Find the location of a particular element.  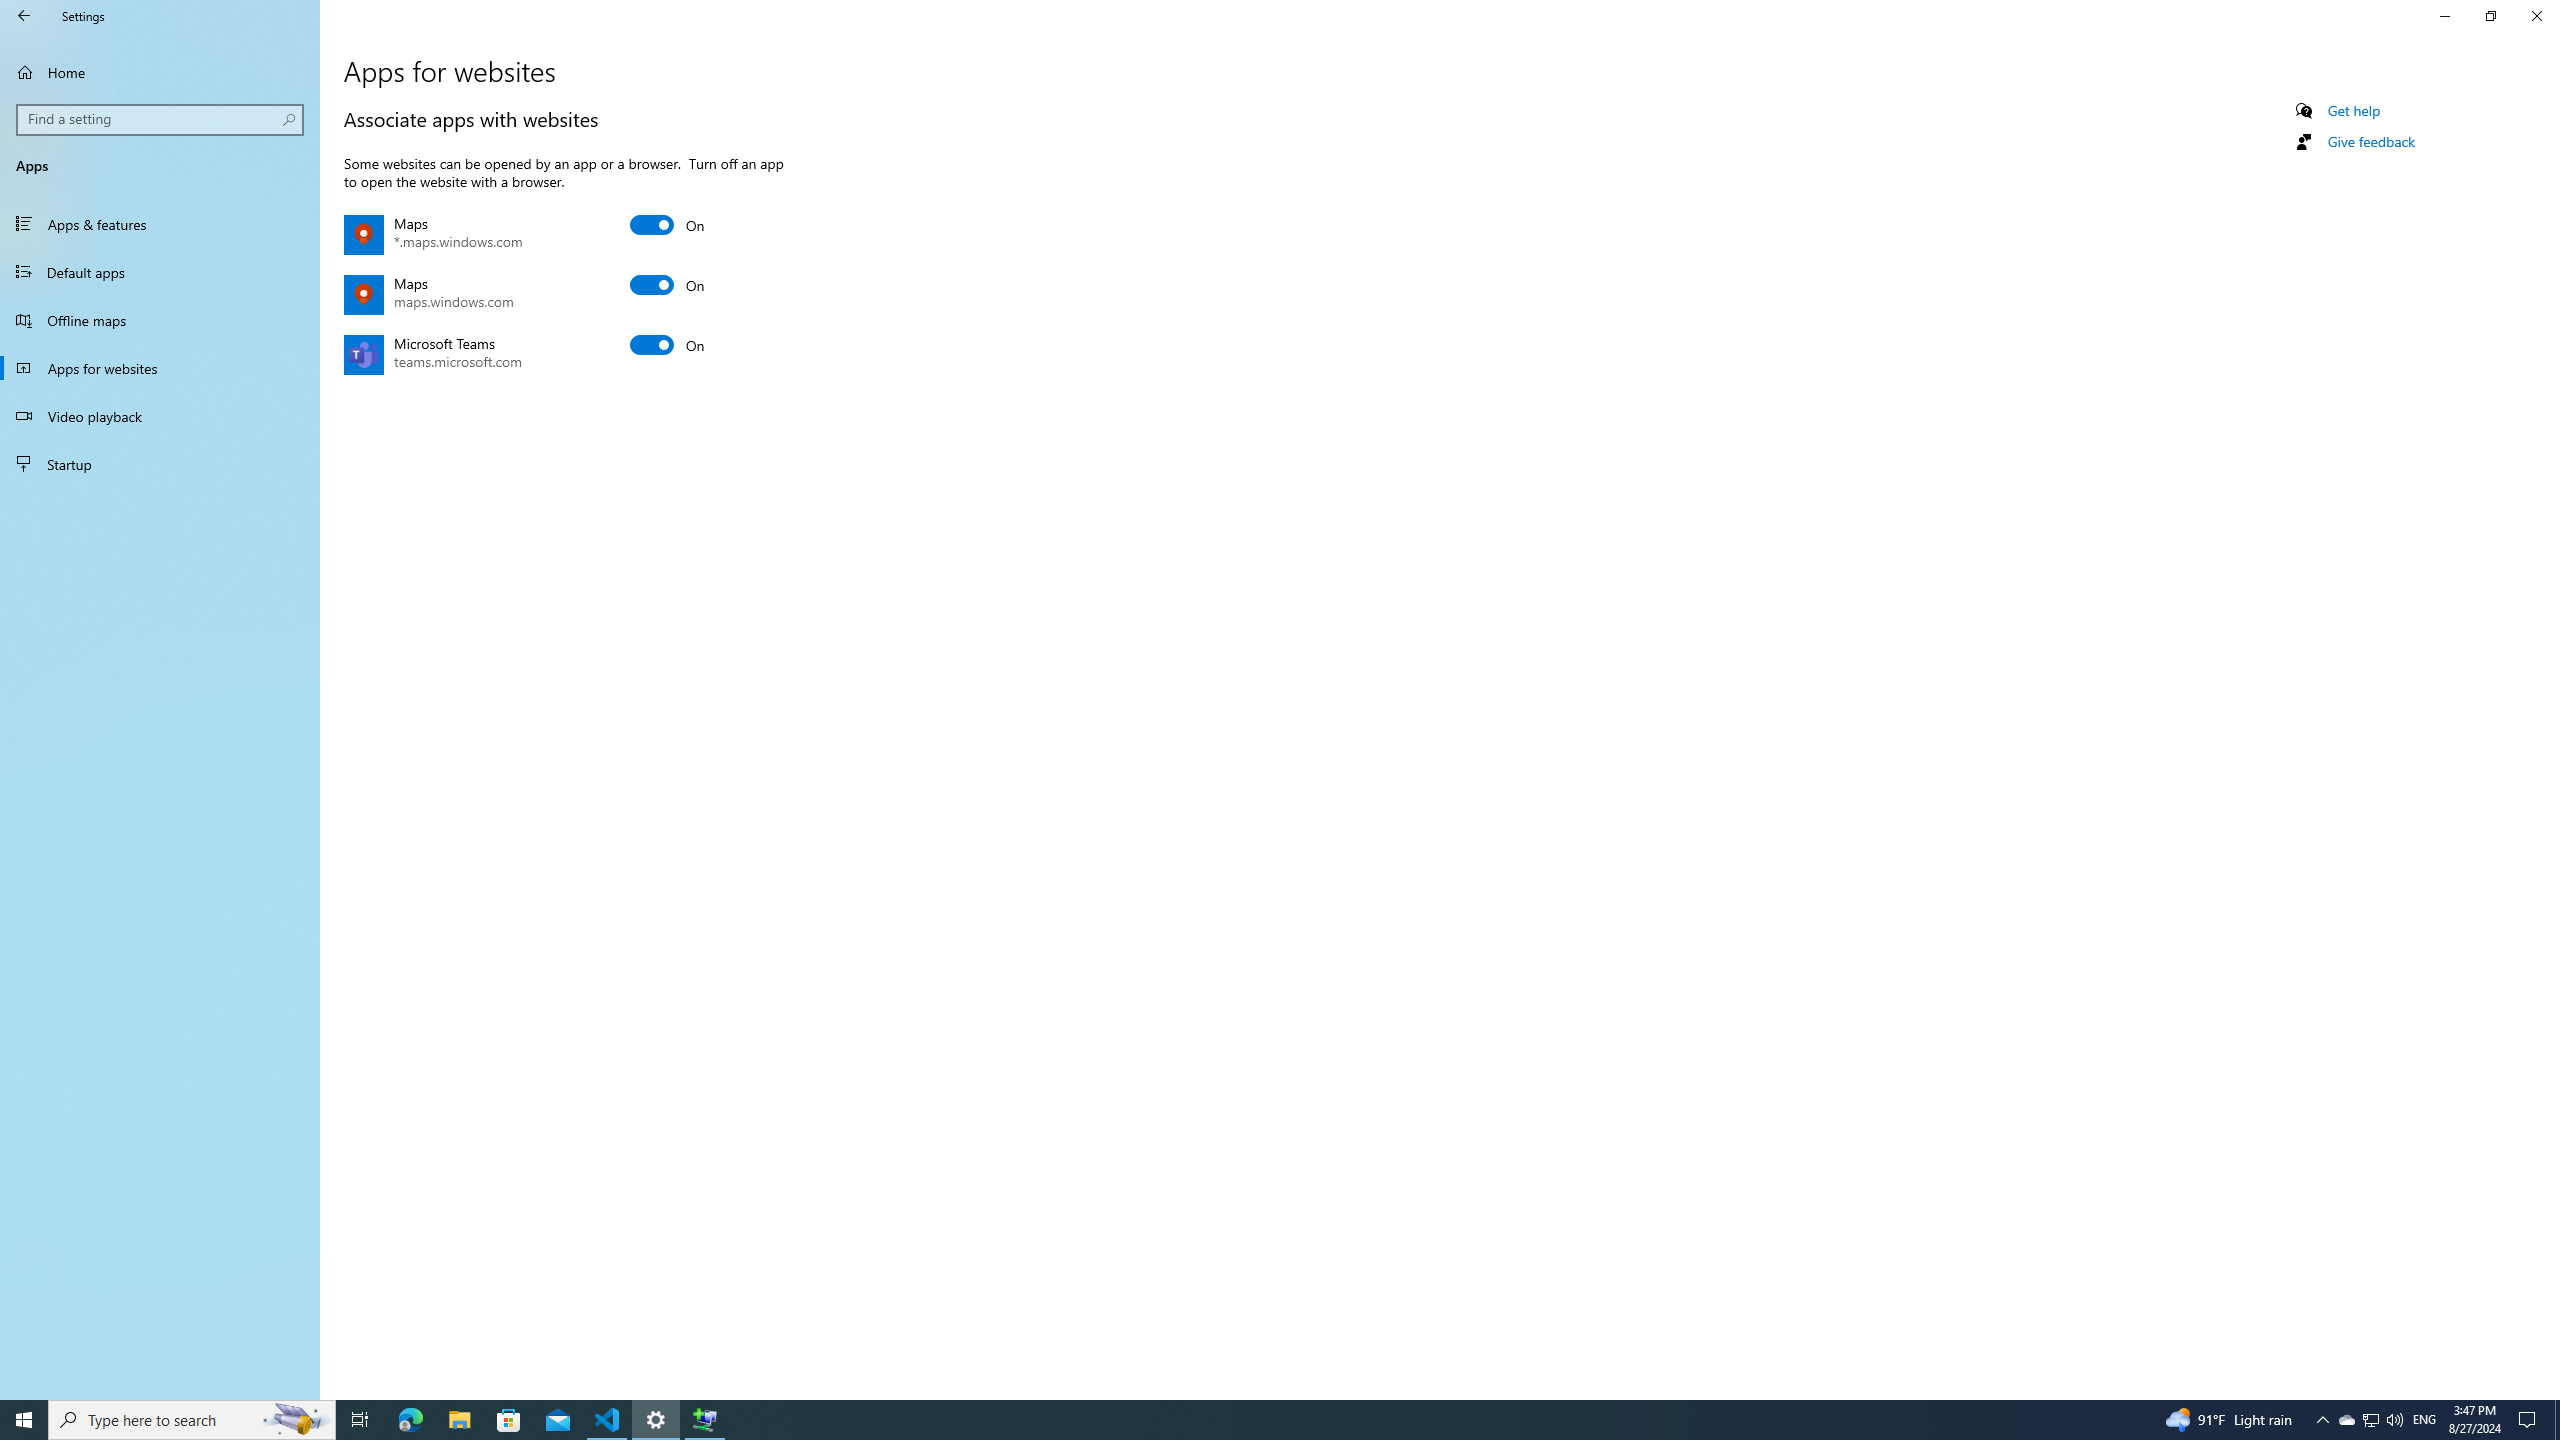

Apps for websites is located at coordinates (160, 368).